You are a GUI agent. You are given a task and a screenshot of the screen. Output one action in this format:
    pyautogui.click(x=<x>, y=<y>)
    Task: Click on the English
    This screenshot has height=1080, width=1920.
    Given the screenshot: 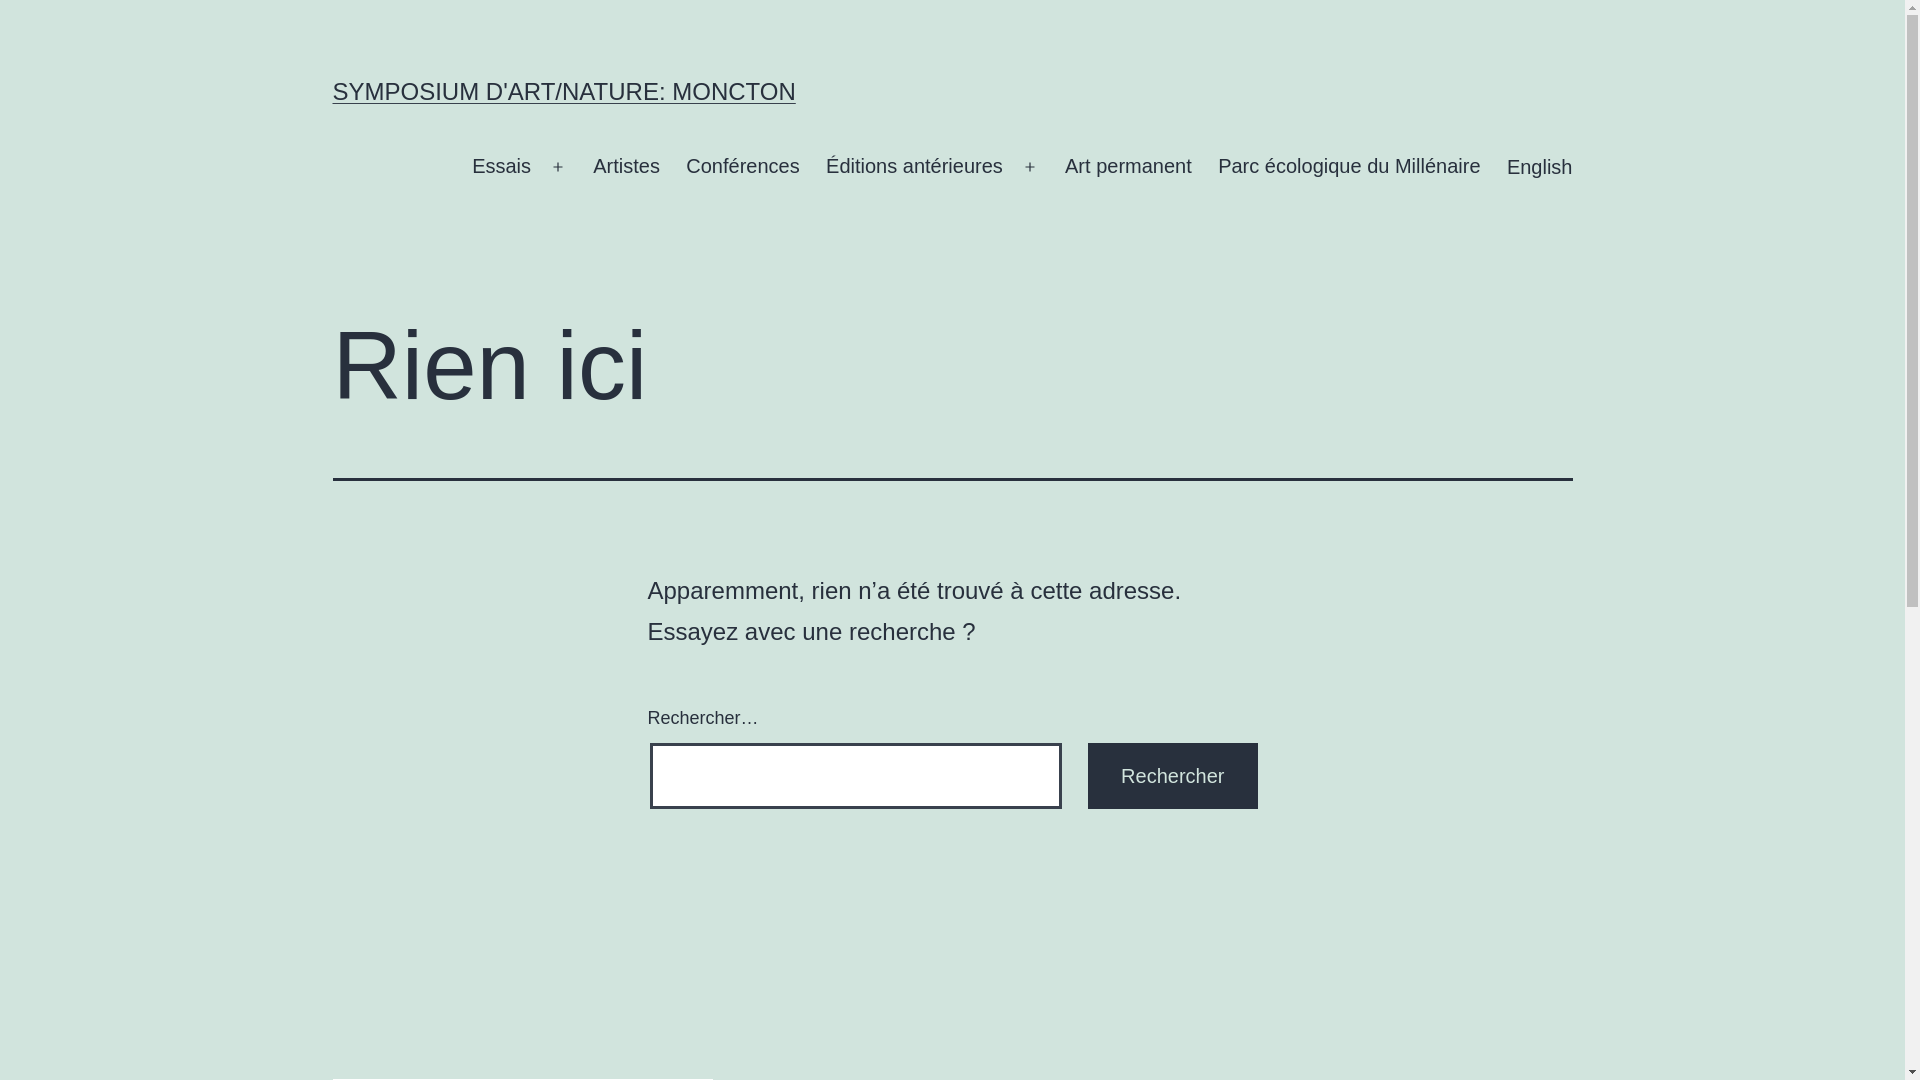 What is the action you would take?
    pyautogui.click(x=1540, y=167)
    